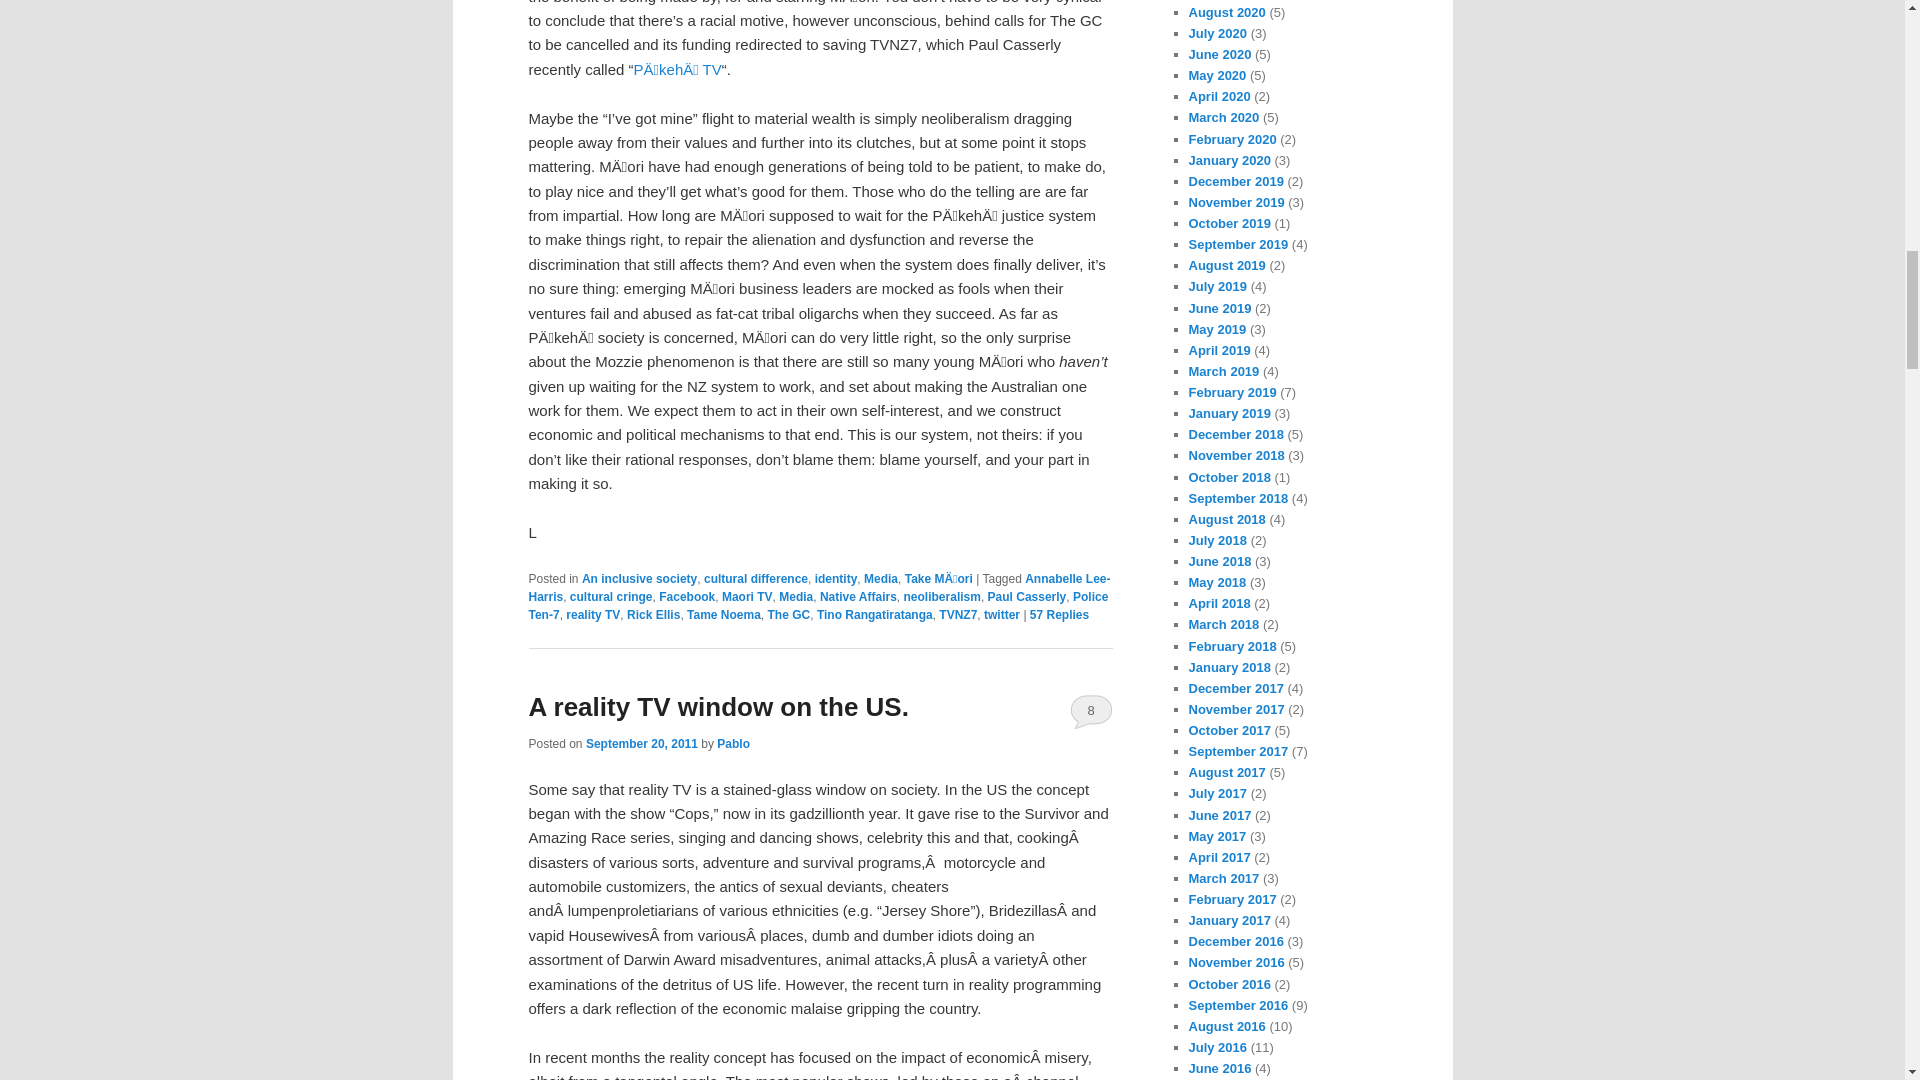  I want to click on Tame Noema, so click(724, 615).